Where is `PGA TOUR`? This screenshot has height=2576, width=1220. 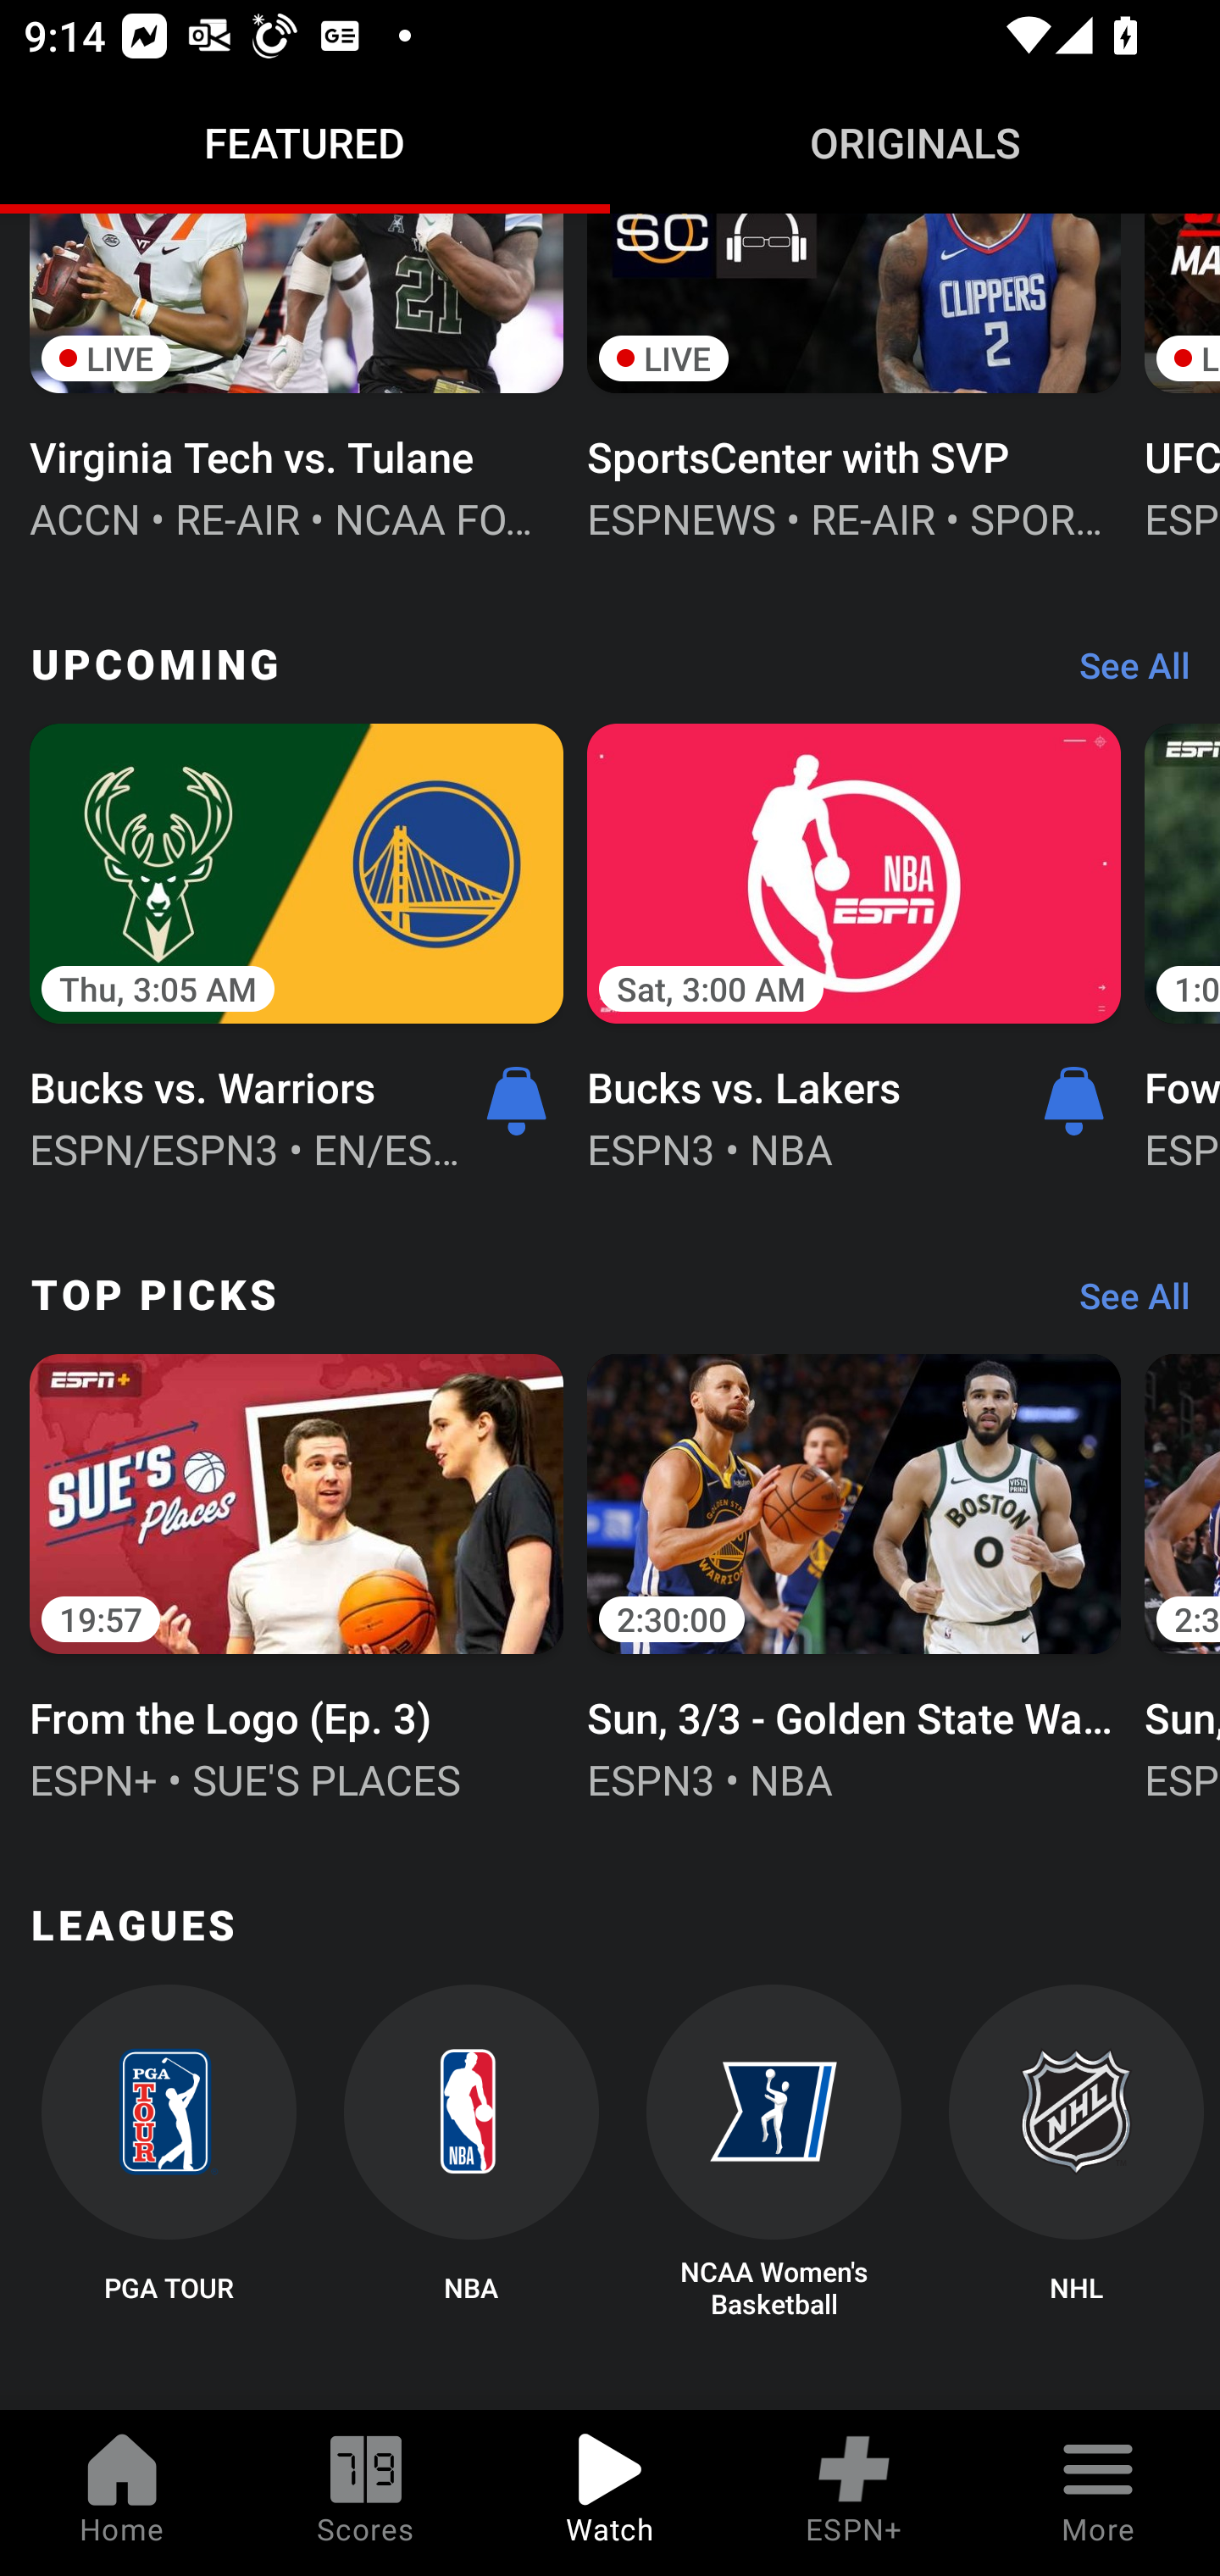 PGA TOUR is located at coordinates (168, 2153).